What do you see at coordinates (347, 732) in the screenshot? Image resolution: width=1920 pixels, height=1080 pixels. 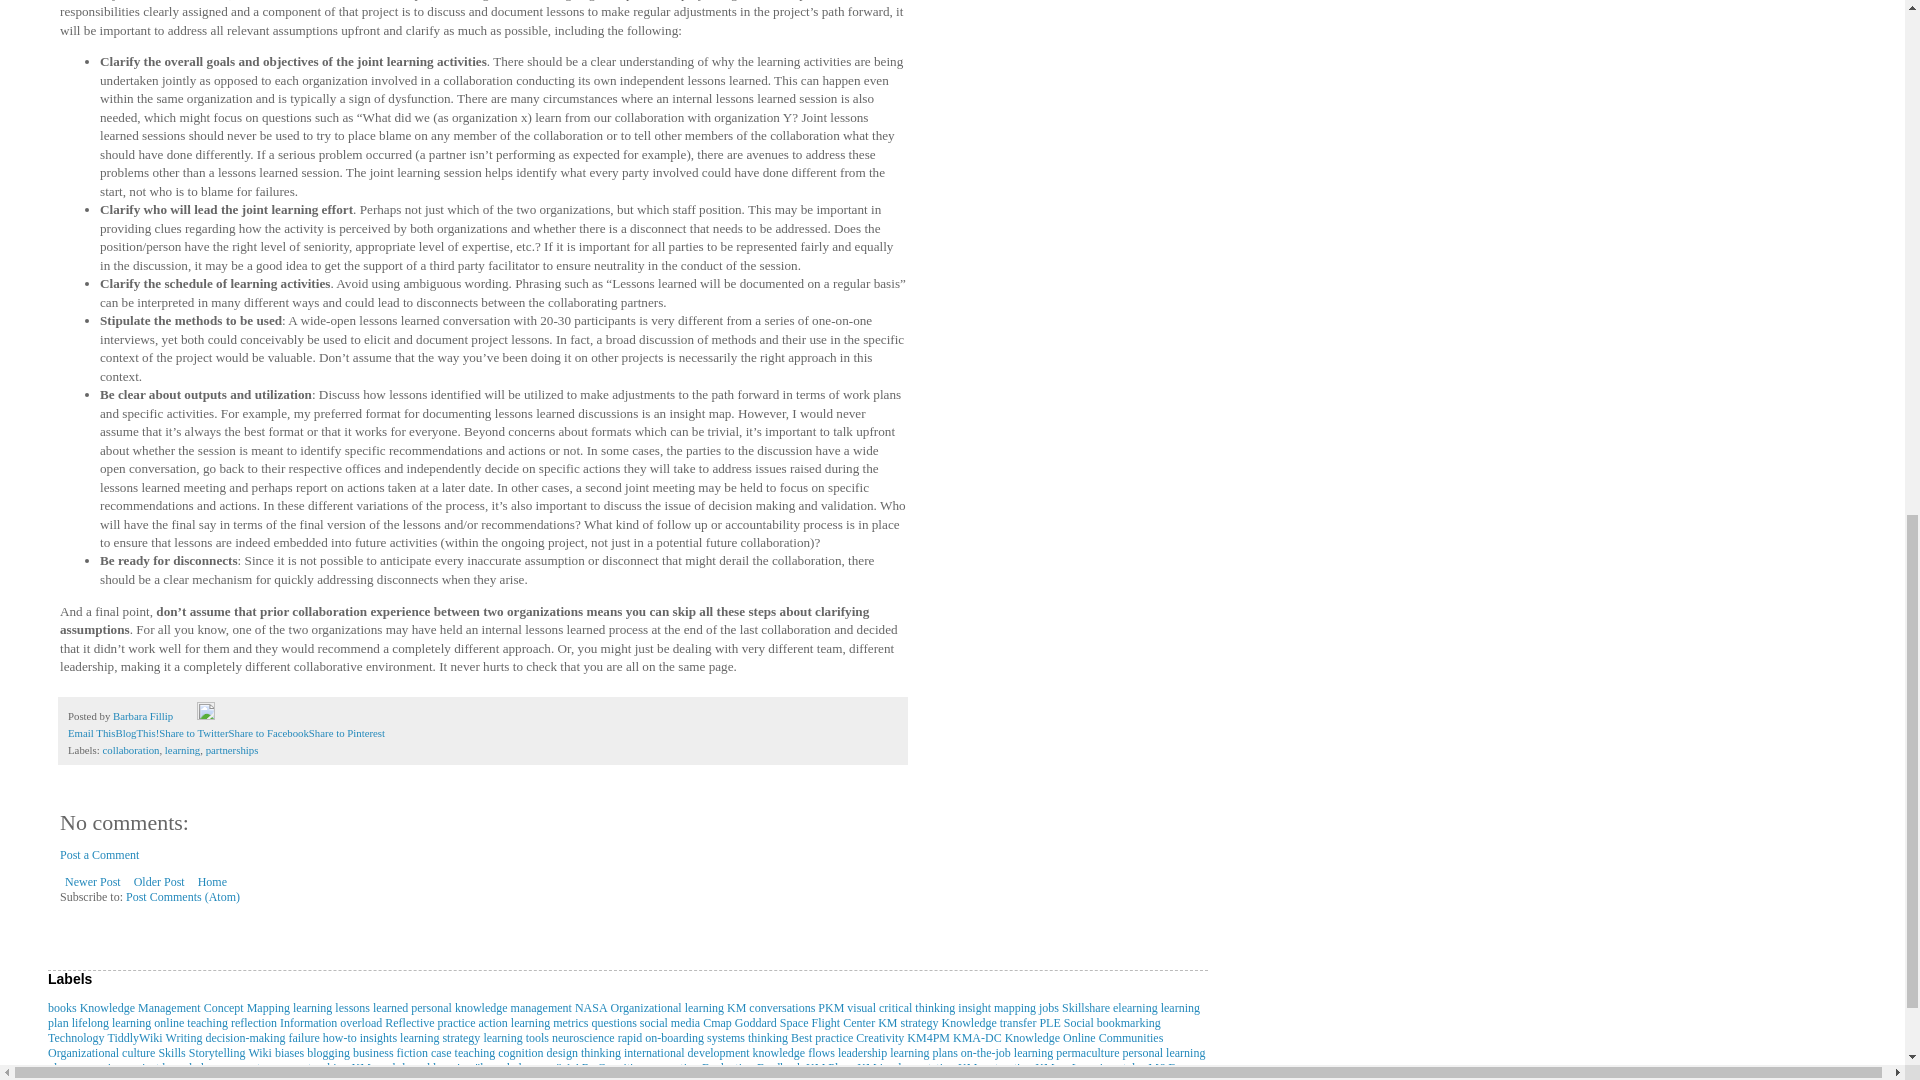 I see `Share to Pinterest` at bounding box center [347, 732].